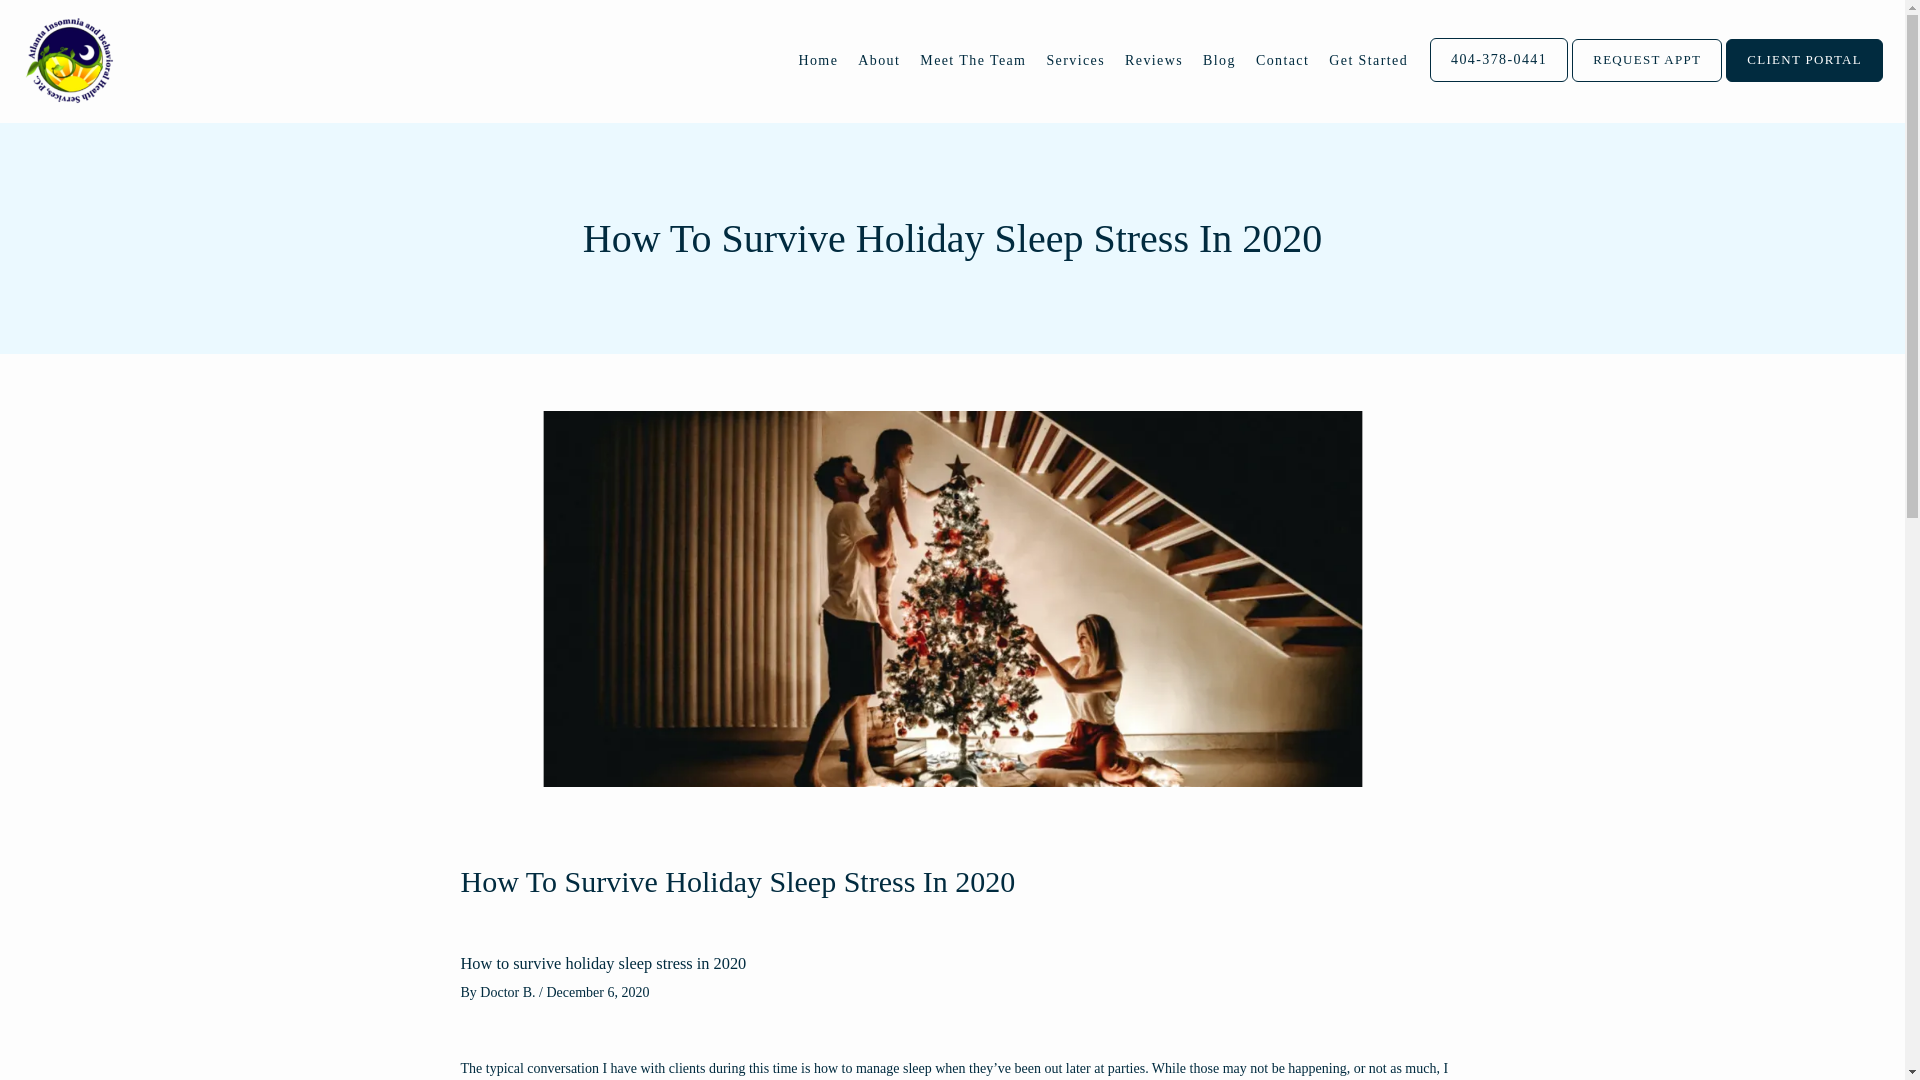 The image size is (1920, 1080). Describe the element at coordinates (1220, 60) in the screenshot. I see `Blog` at that location.